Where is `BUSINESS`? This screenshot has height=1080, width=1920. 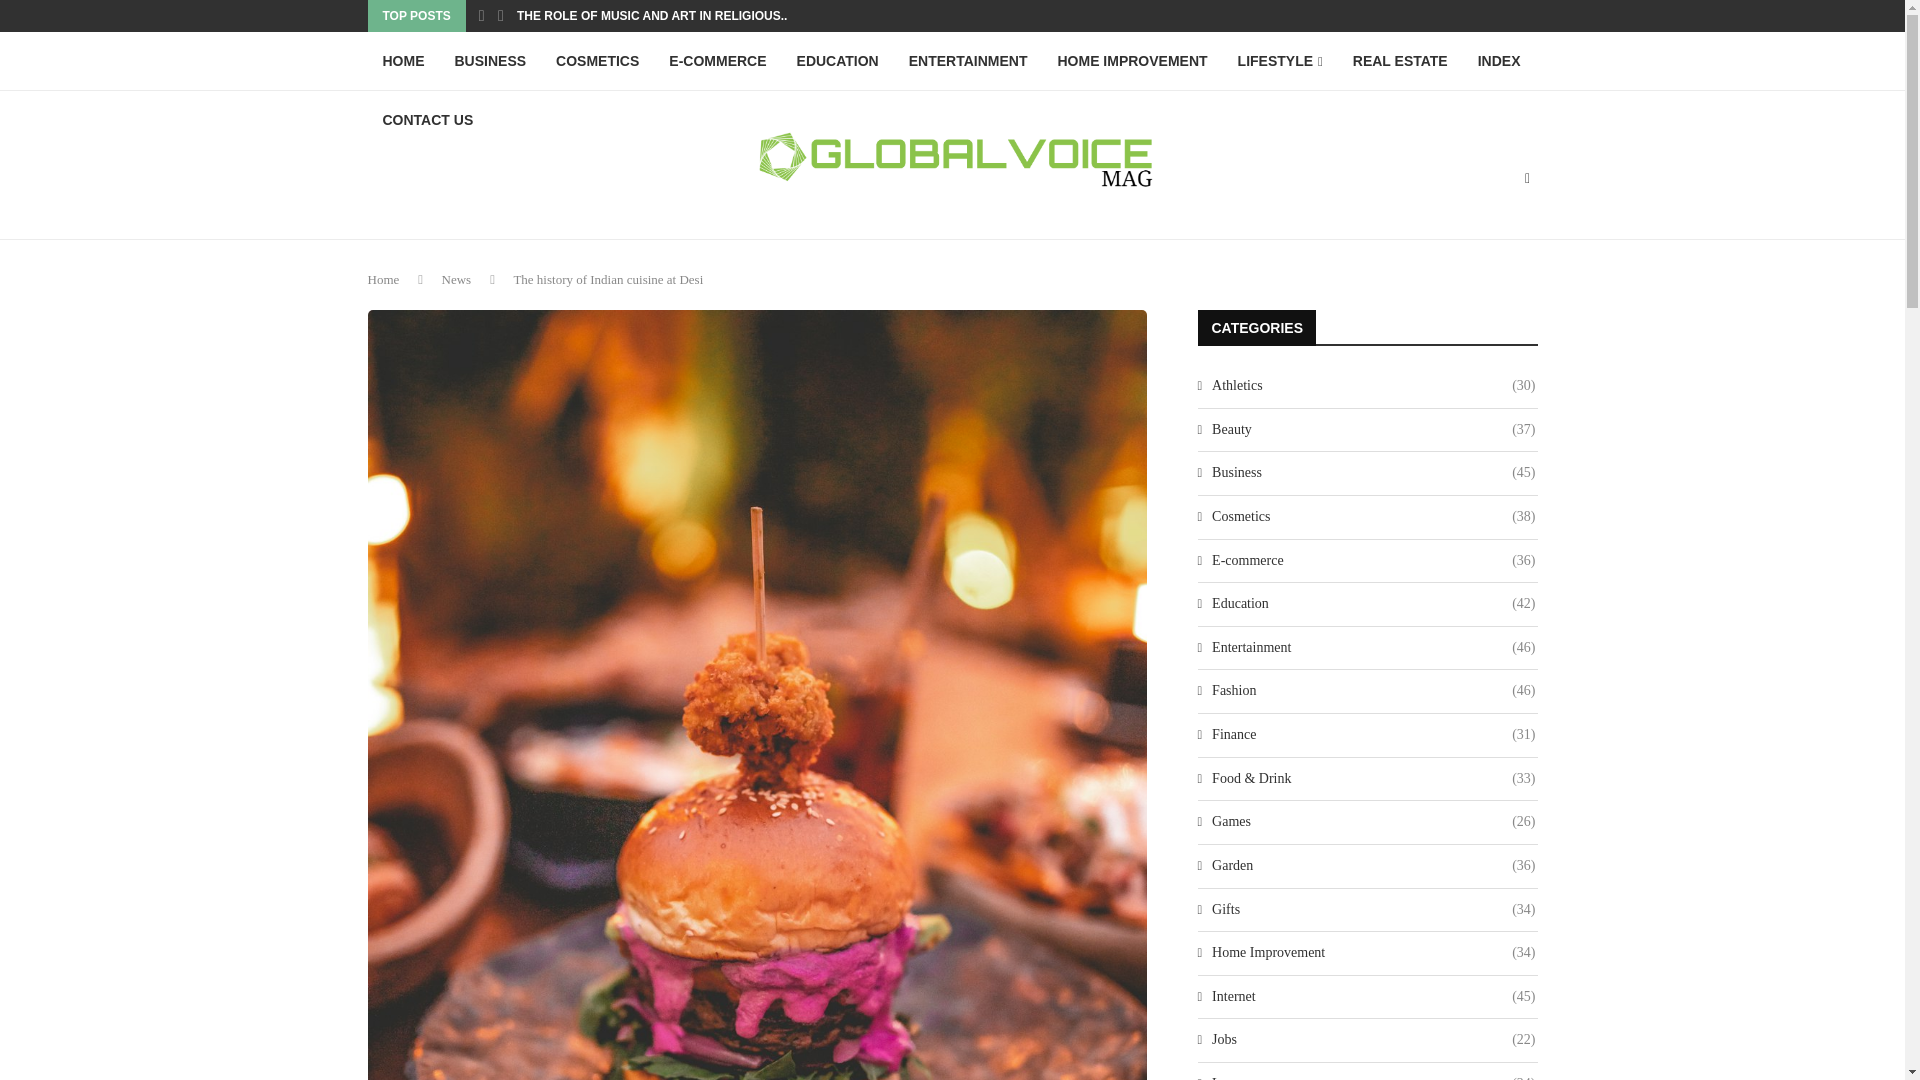
BUSINESS is located at coordinates (490, 61).